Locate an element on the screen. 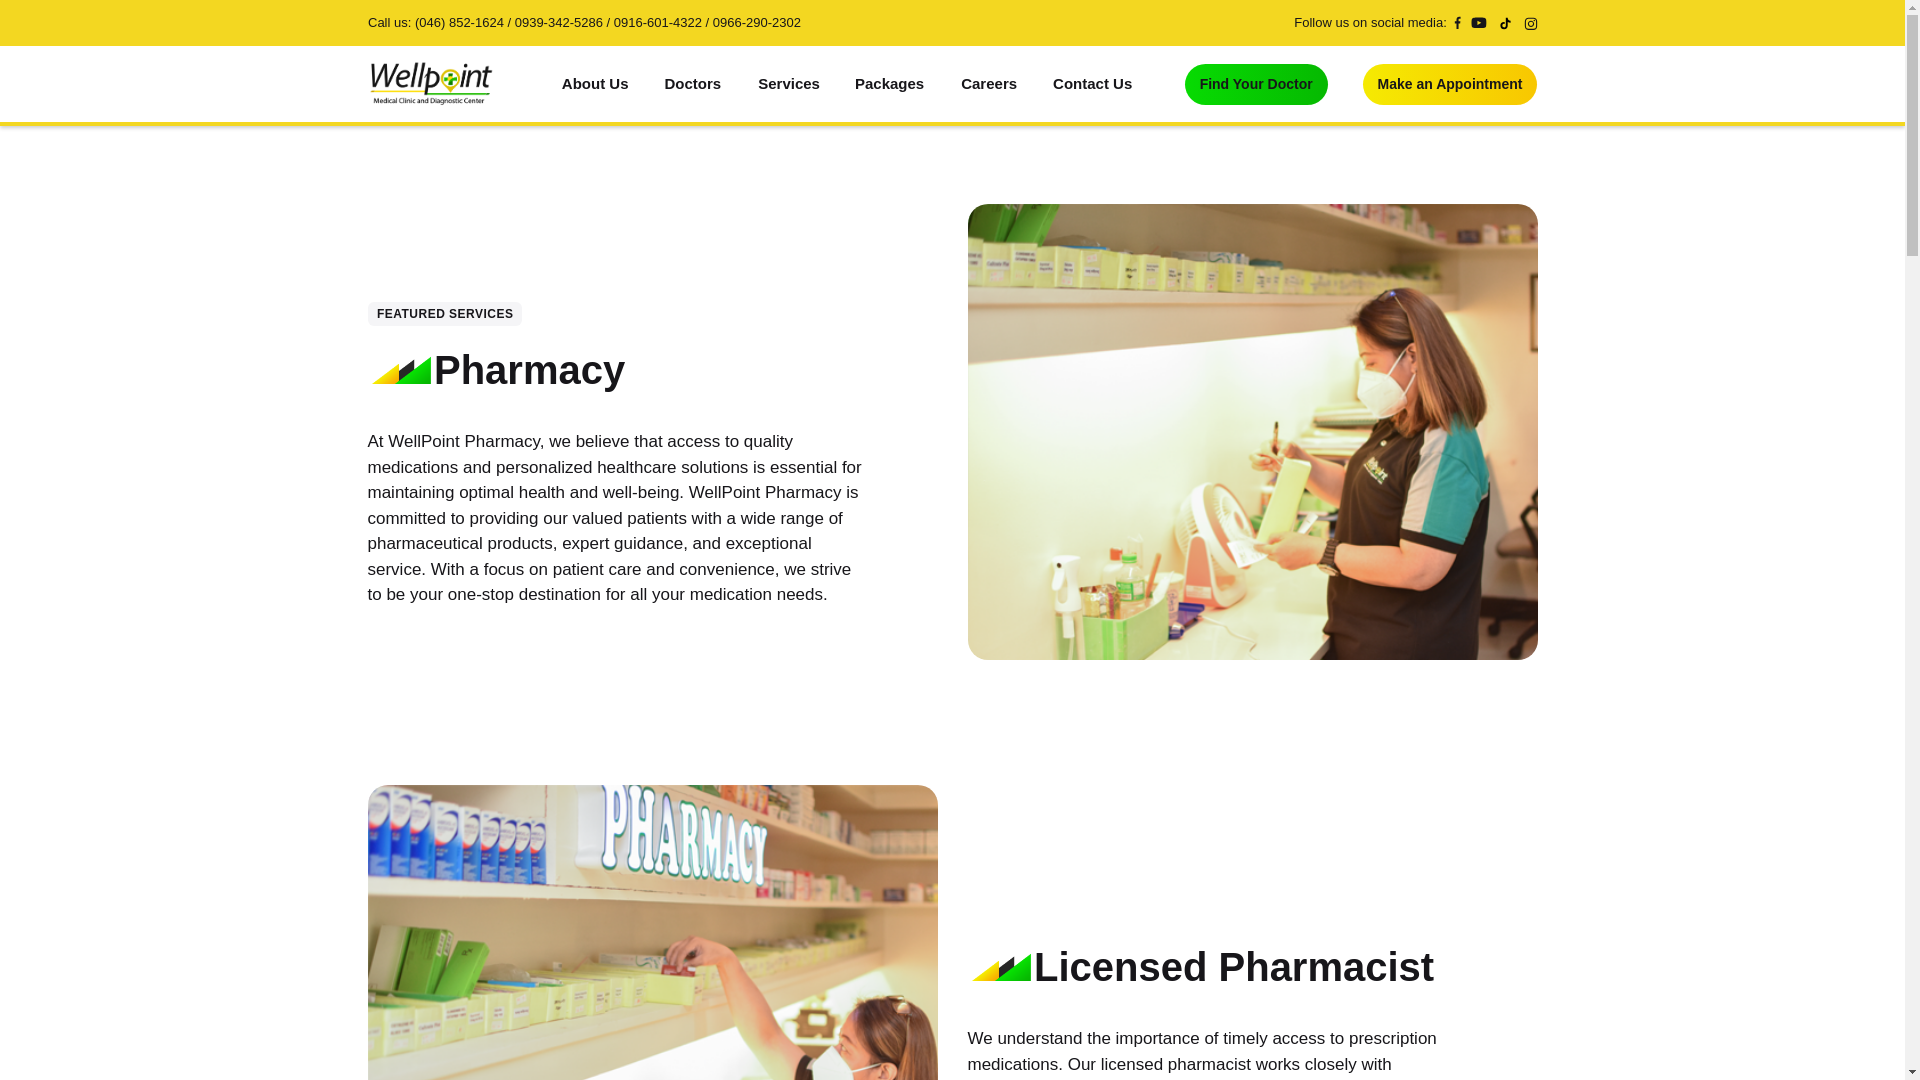 This screenshot has height=1080, width=1920. Careers is located at coordinates (988, 84).